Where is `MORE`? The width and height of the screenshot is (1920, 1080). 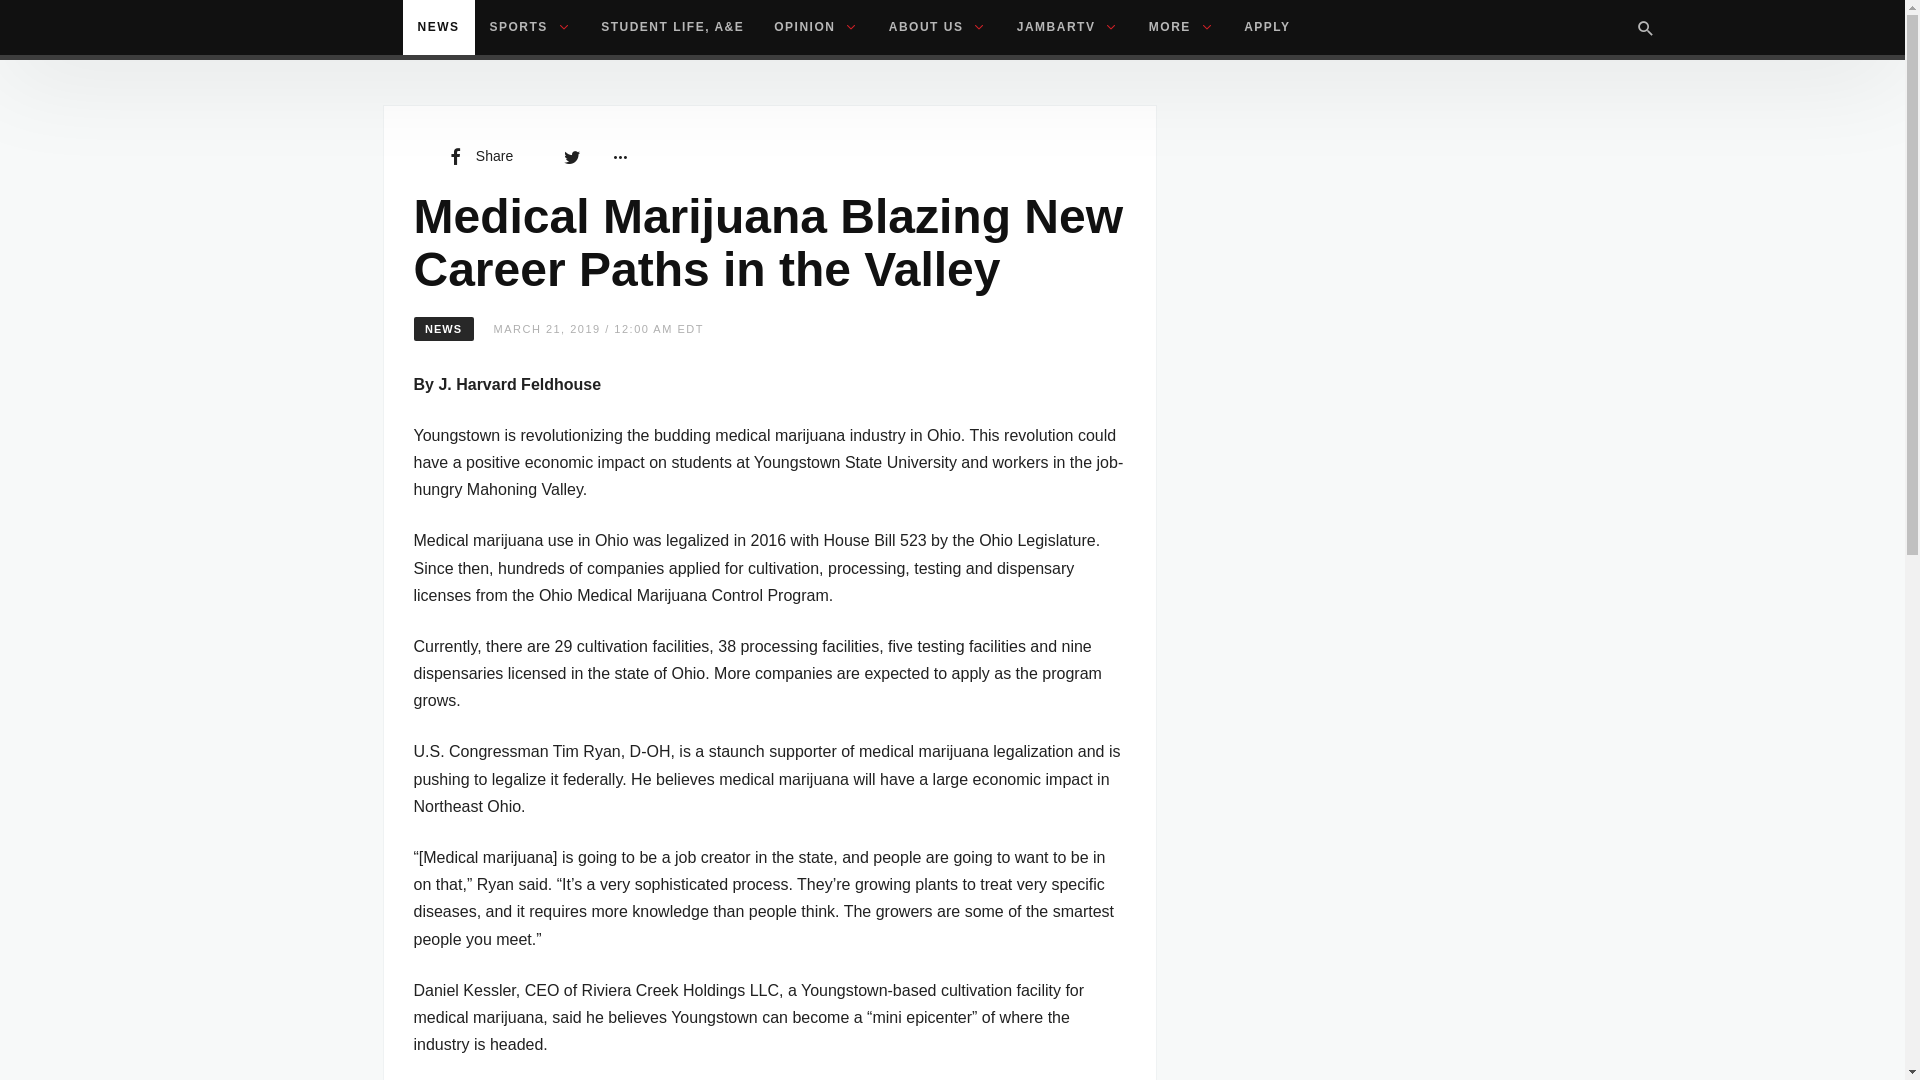
MORE is located at coordinates (1181, 28).